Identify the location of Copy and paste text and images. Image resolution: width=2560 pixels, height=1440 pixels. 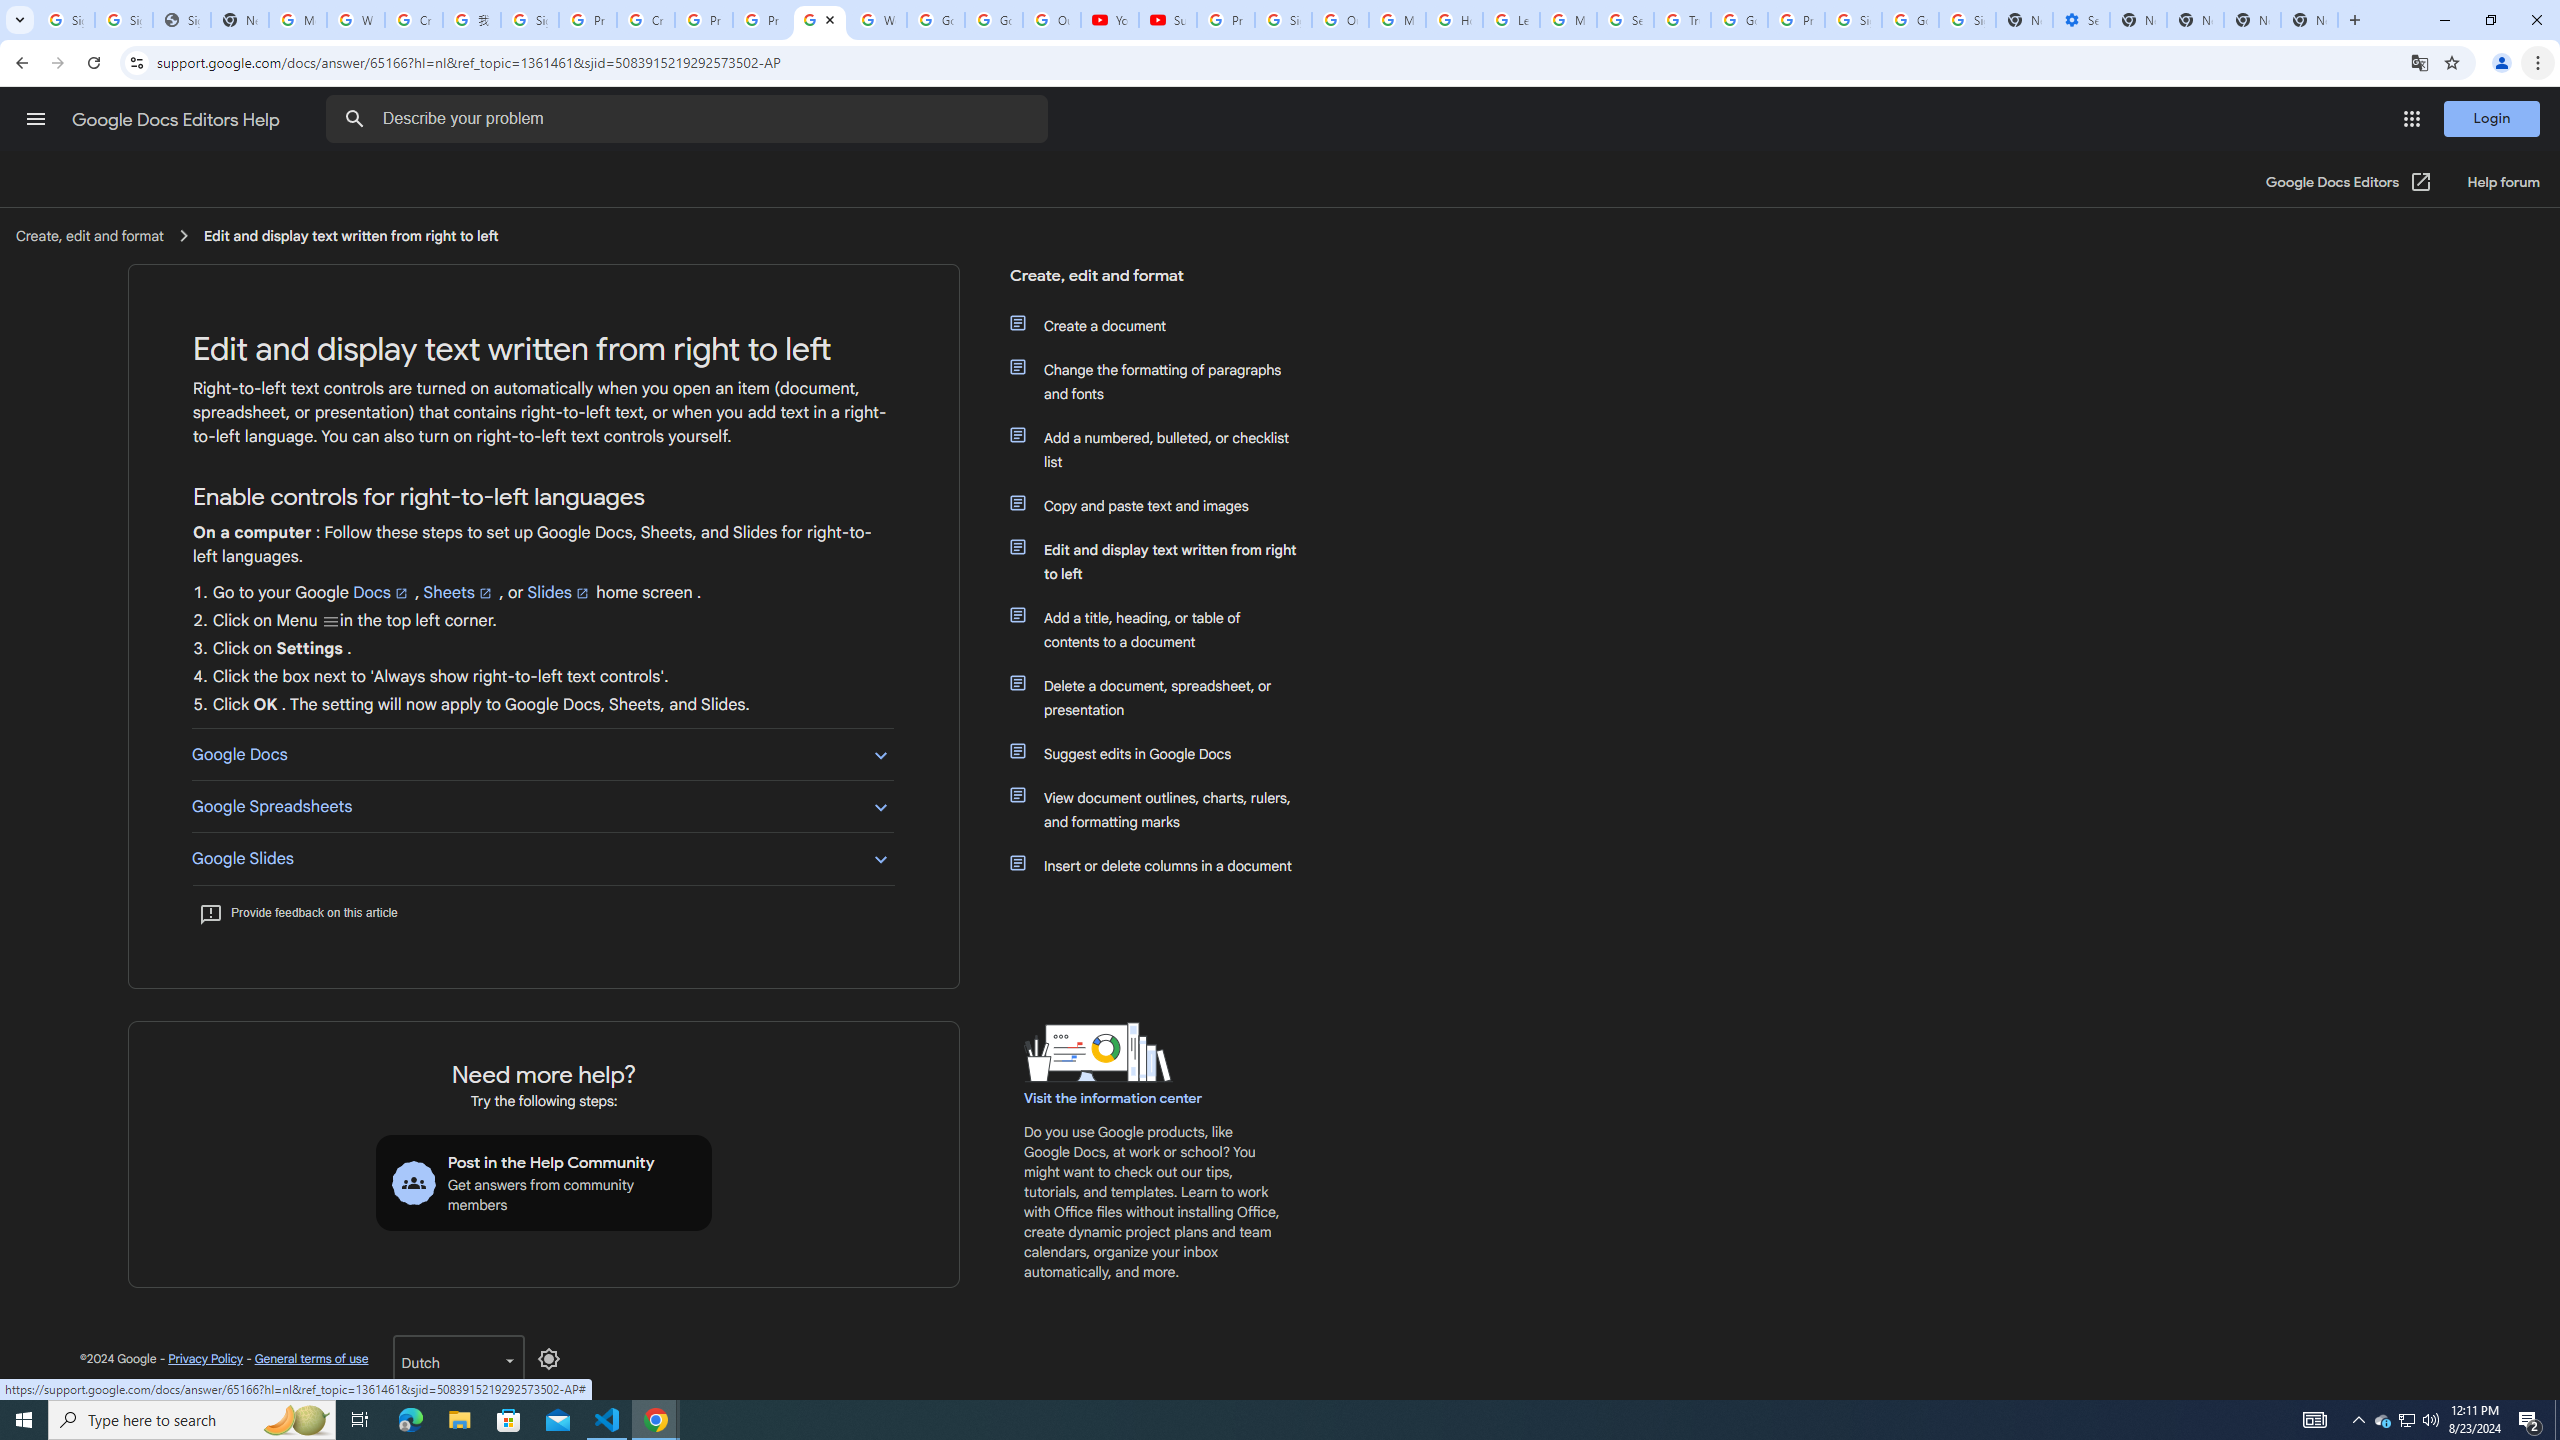
(1163, 506).